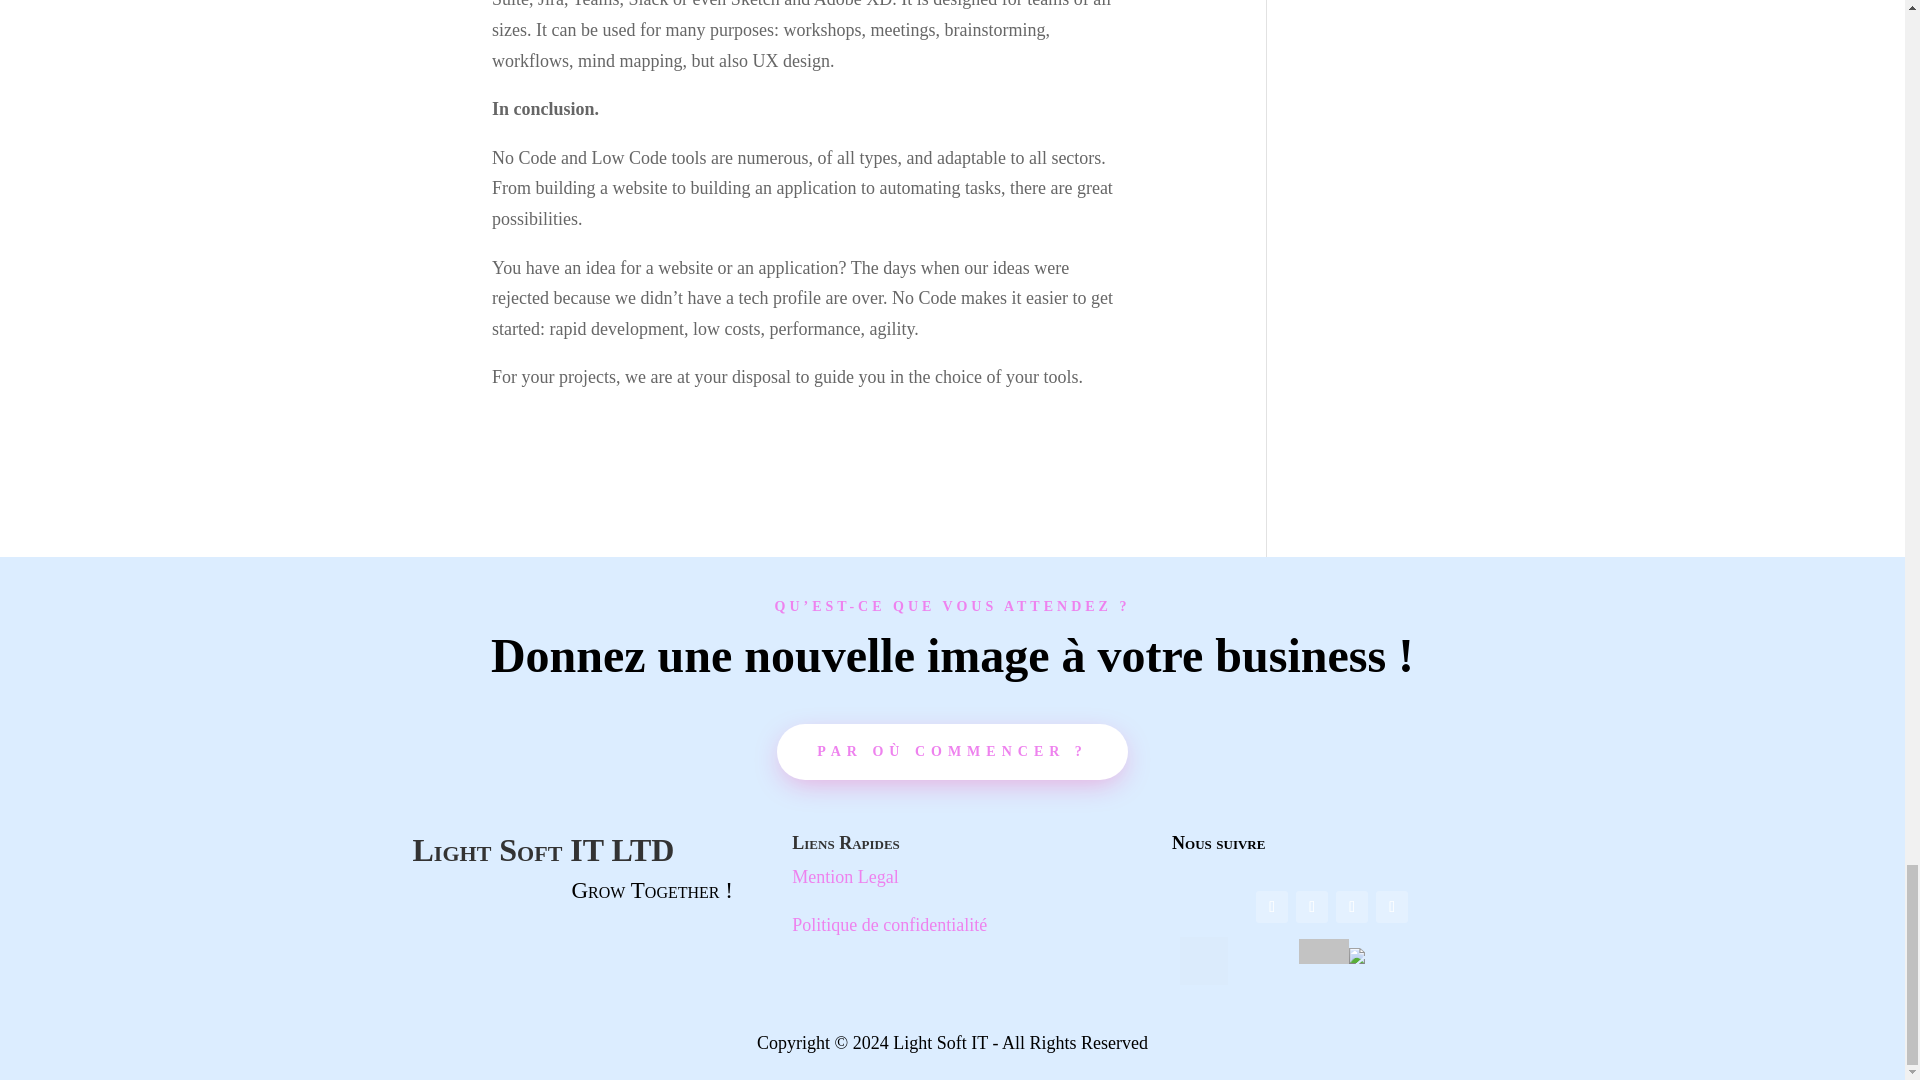 Image resolution: width=1920 pixels, height=1080 pixels. Describe the element at coordinates (844, 876) in the screenshot. I see `Mention Legal` at that location.